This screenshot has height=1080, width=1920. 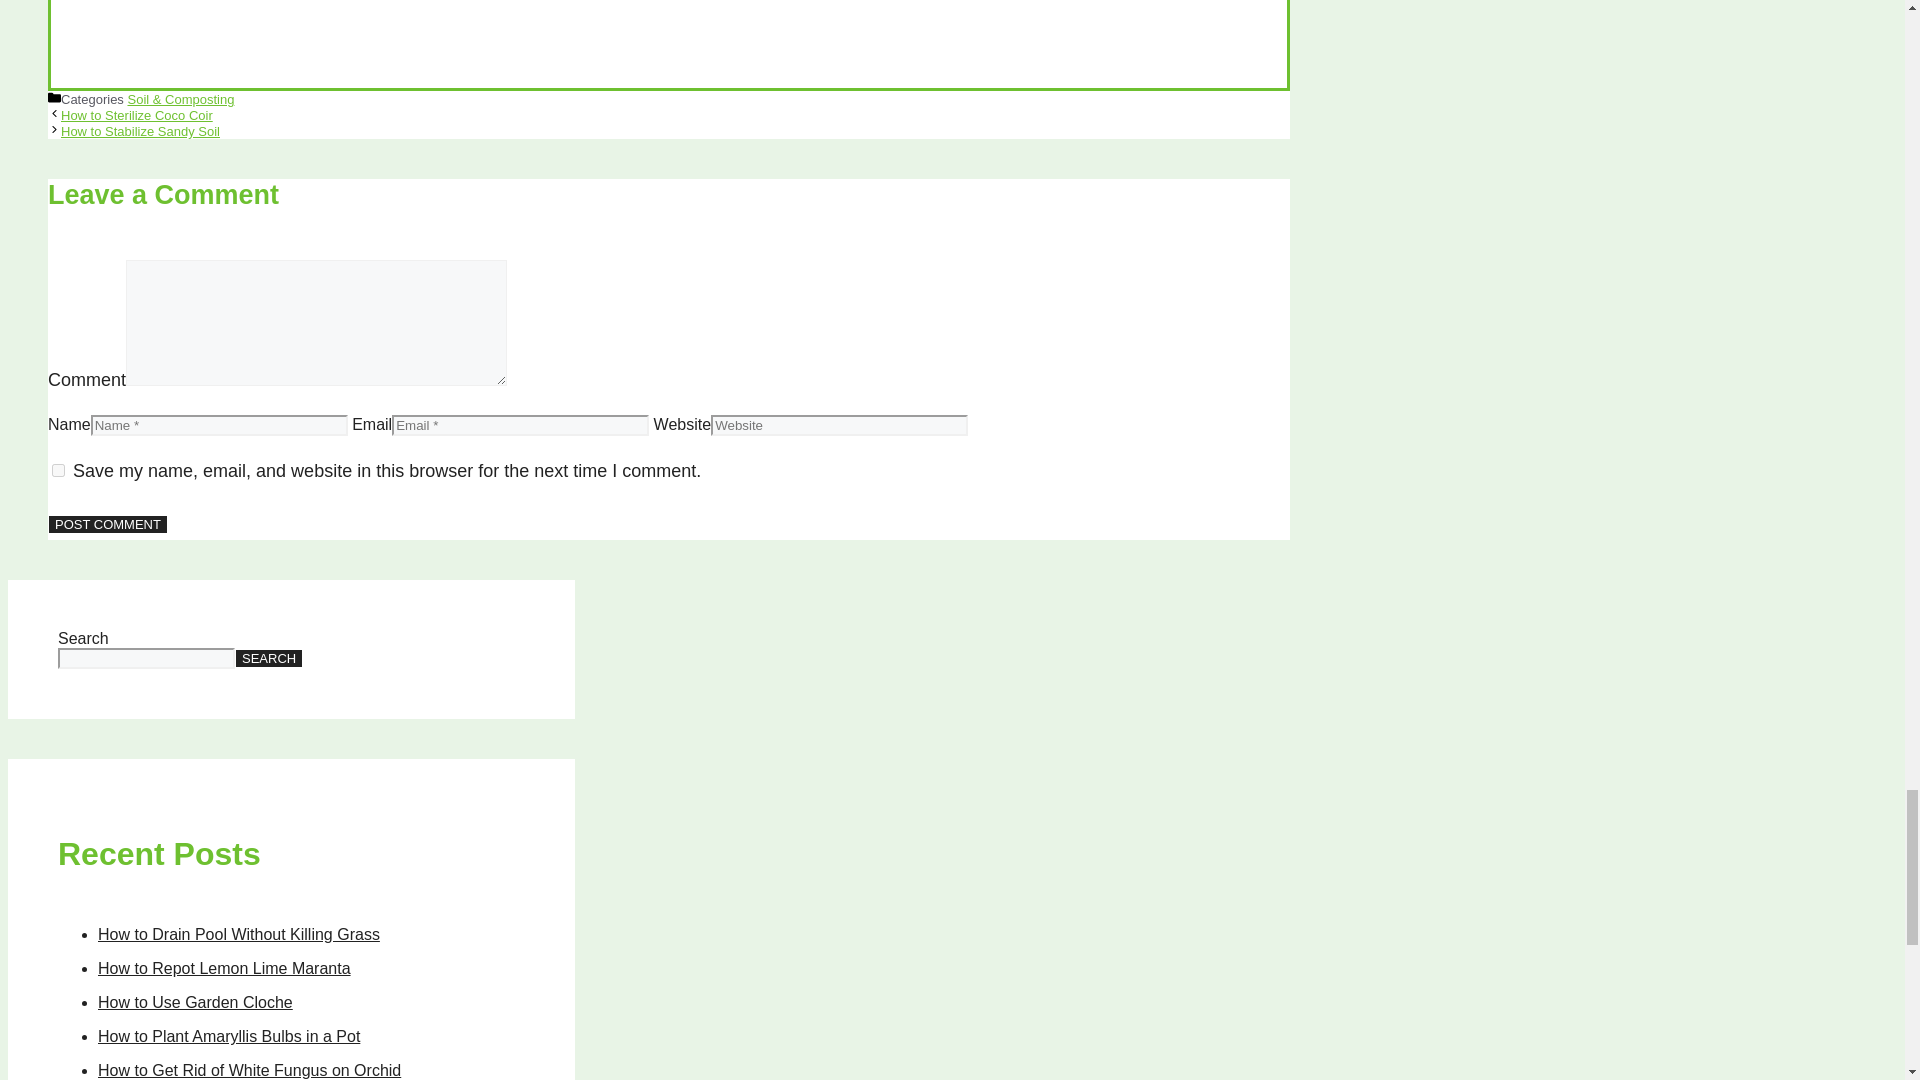 What do you see at coordinates (58, 470) in the screenshot?
I see `yes` at bounding box center [58, 470].